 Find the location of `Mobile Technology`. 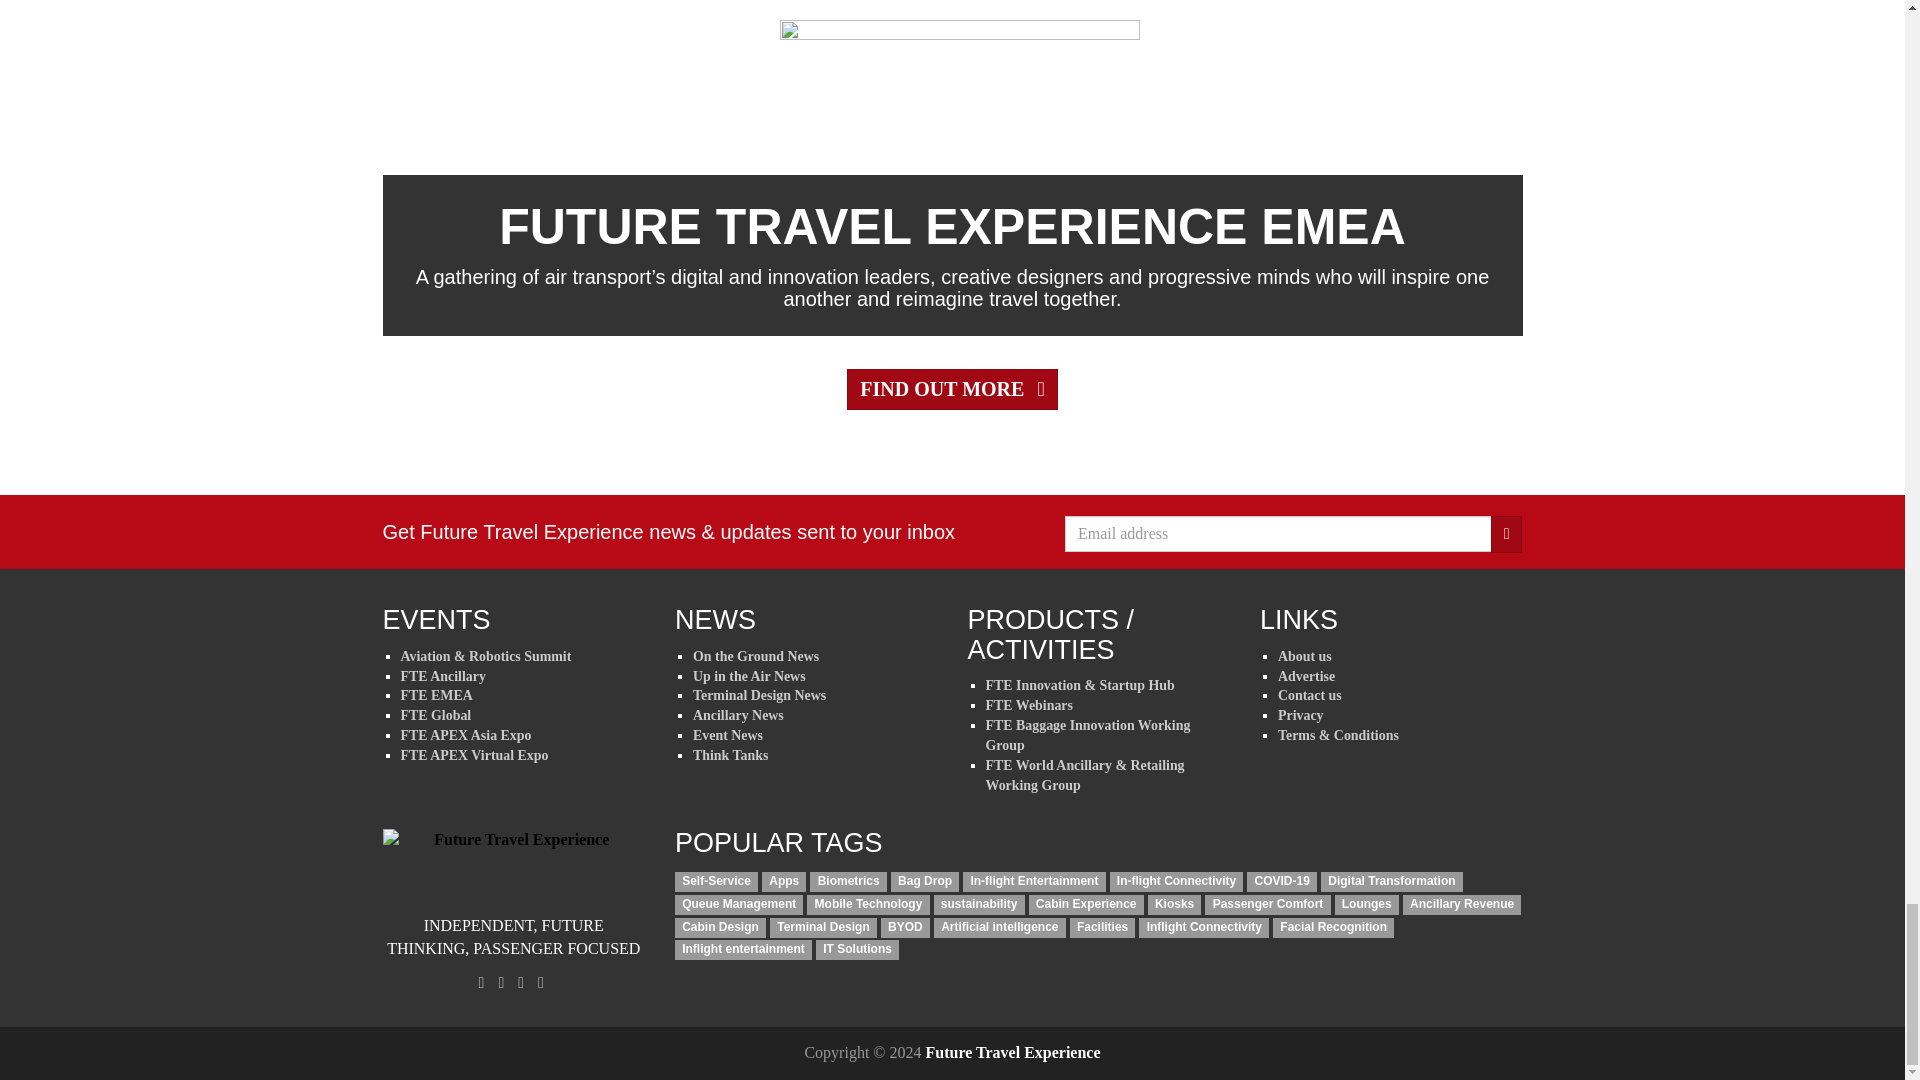

Mobile Technology is located at coordinates (868, 904).